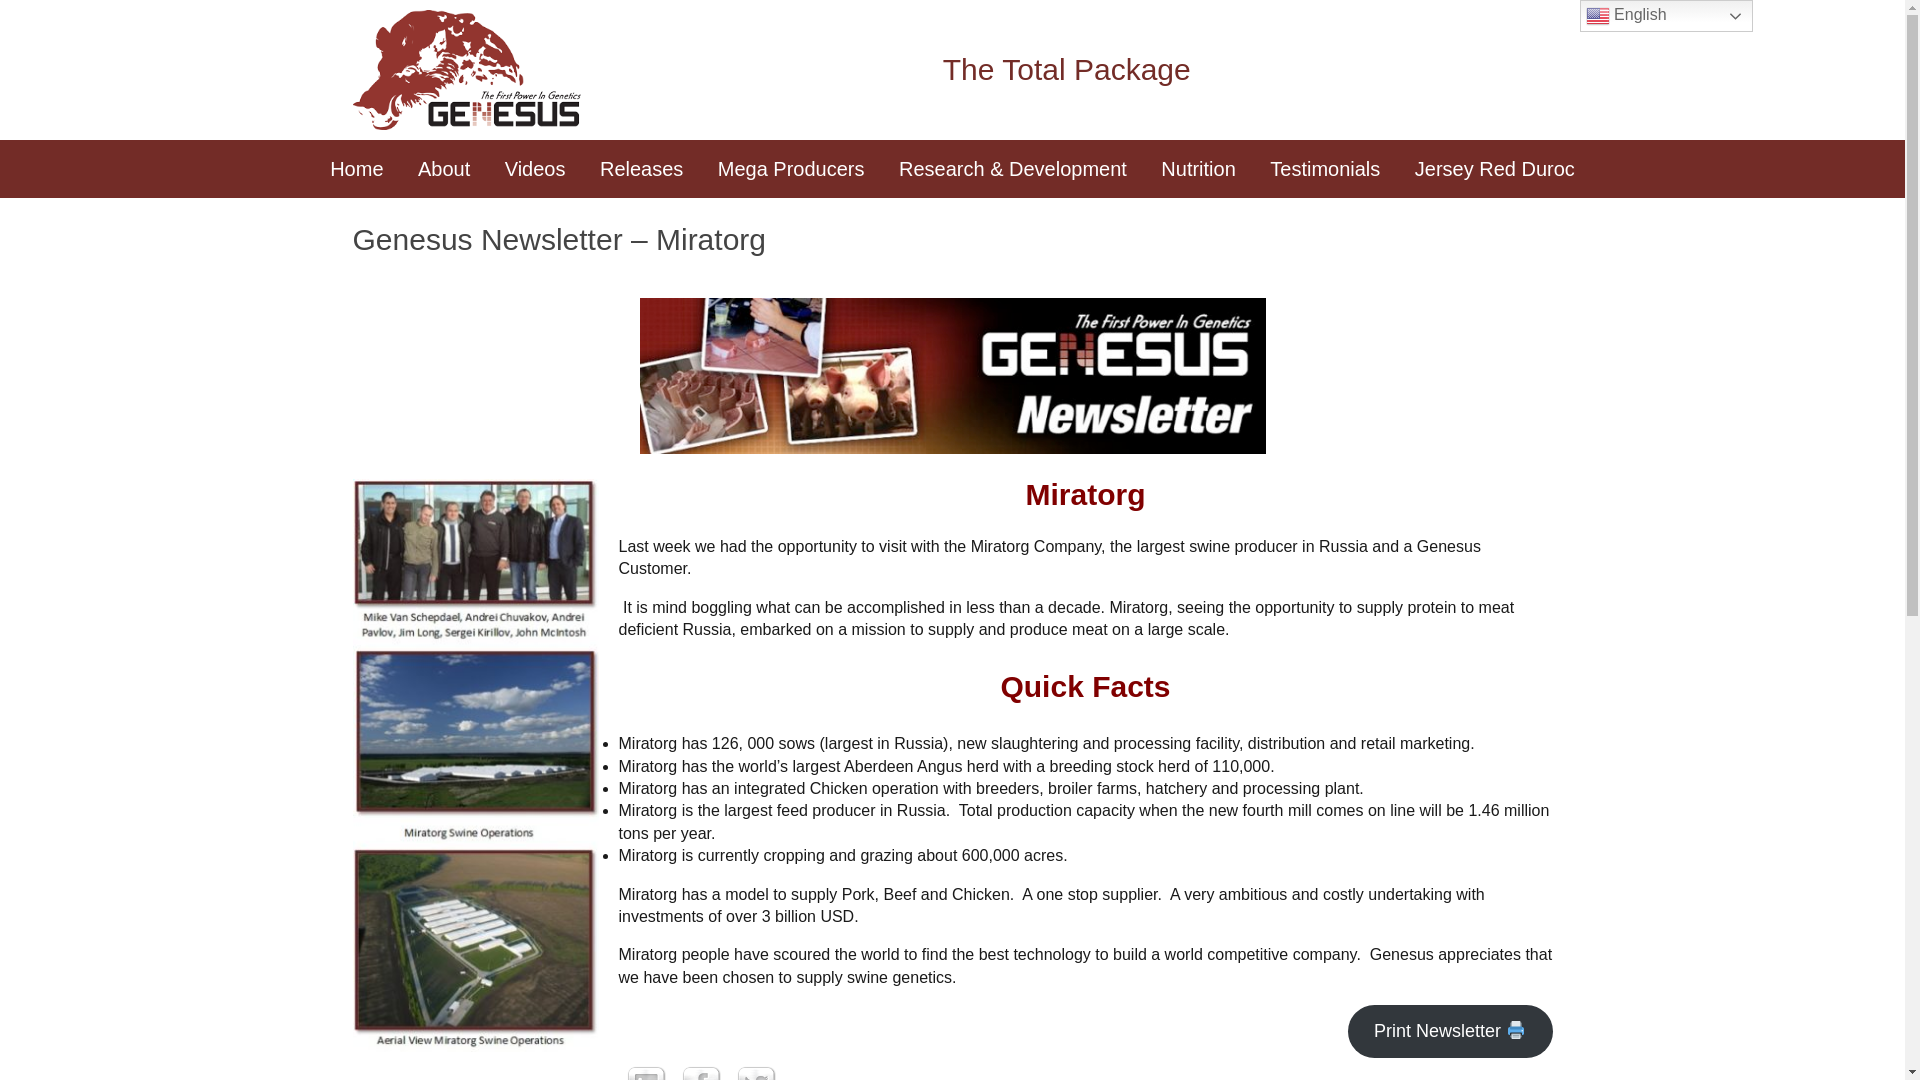  Describe the element at coordinates (535, 168) in the screenshot. I see `Videos` at that location.